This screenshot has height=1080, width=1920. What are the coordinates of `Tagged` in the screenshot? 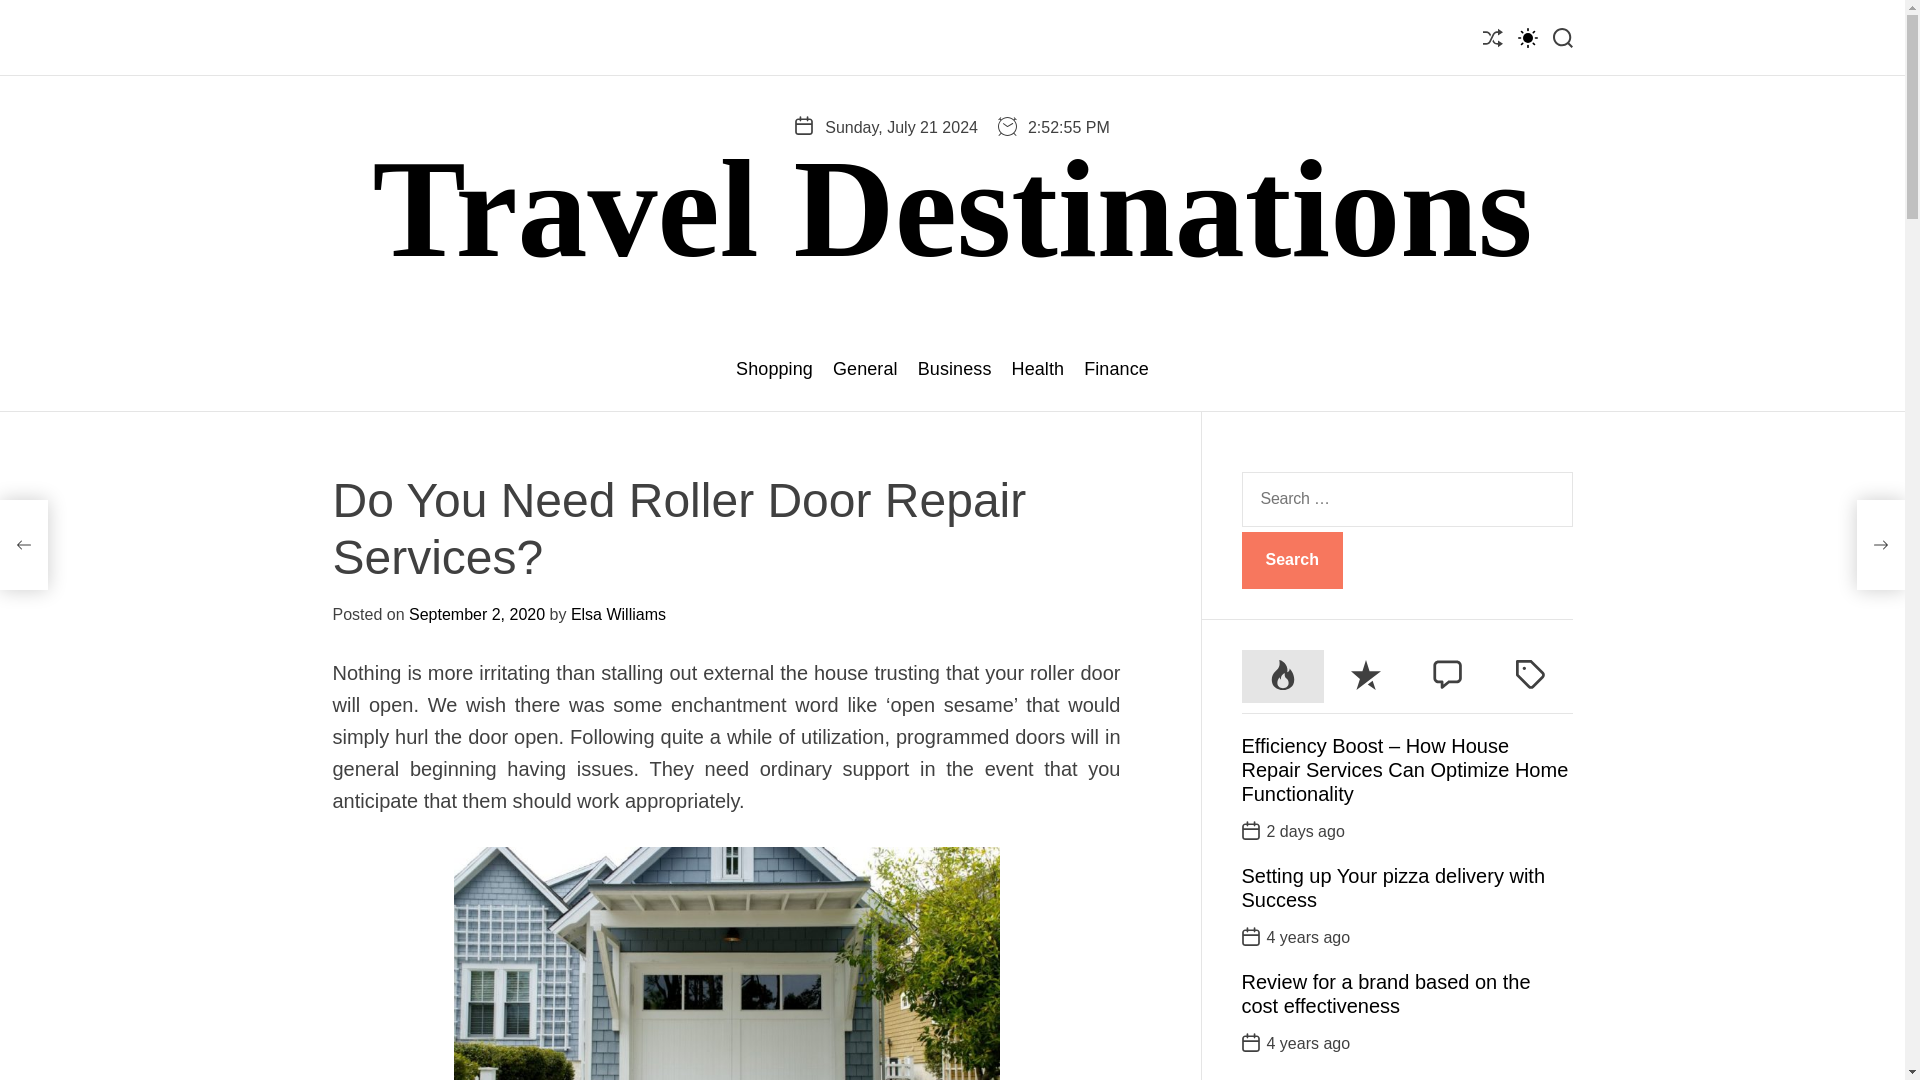 It's located at (1530, 676).